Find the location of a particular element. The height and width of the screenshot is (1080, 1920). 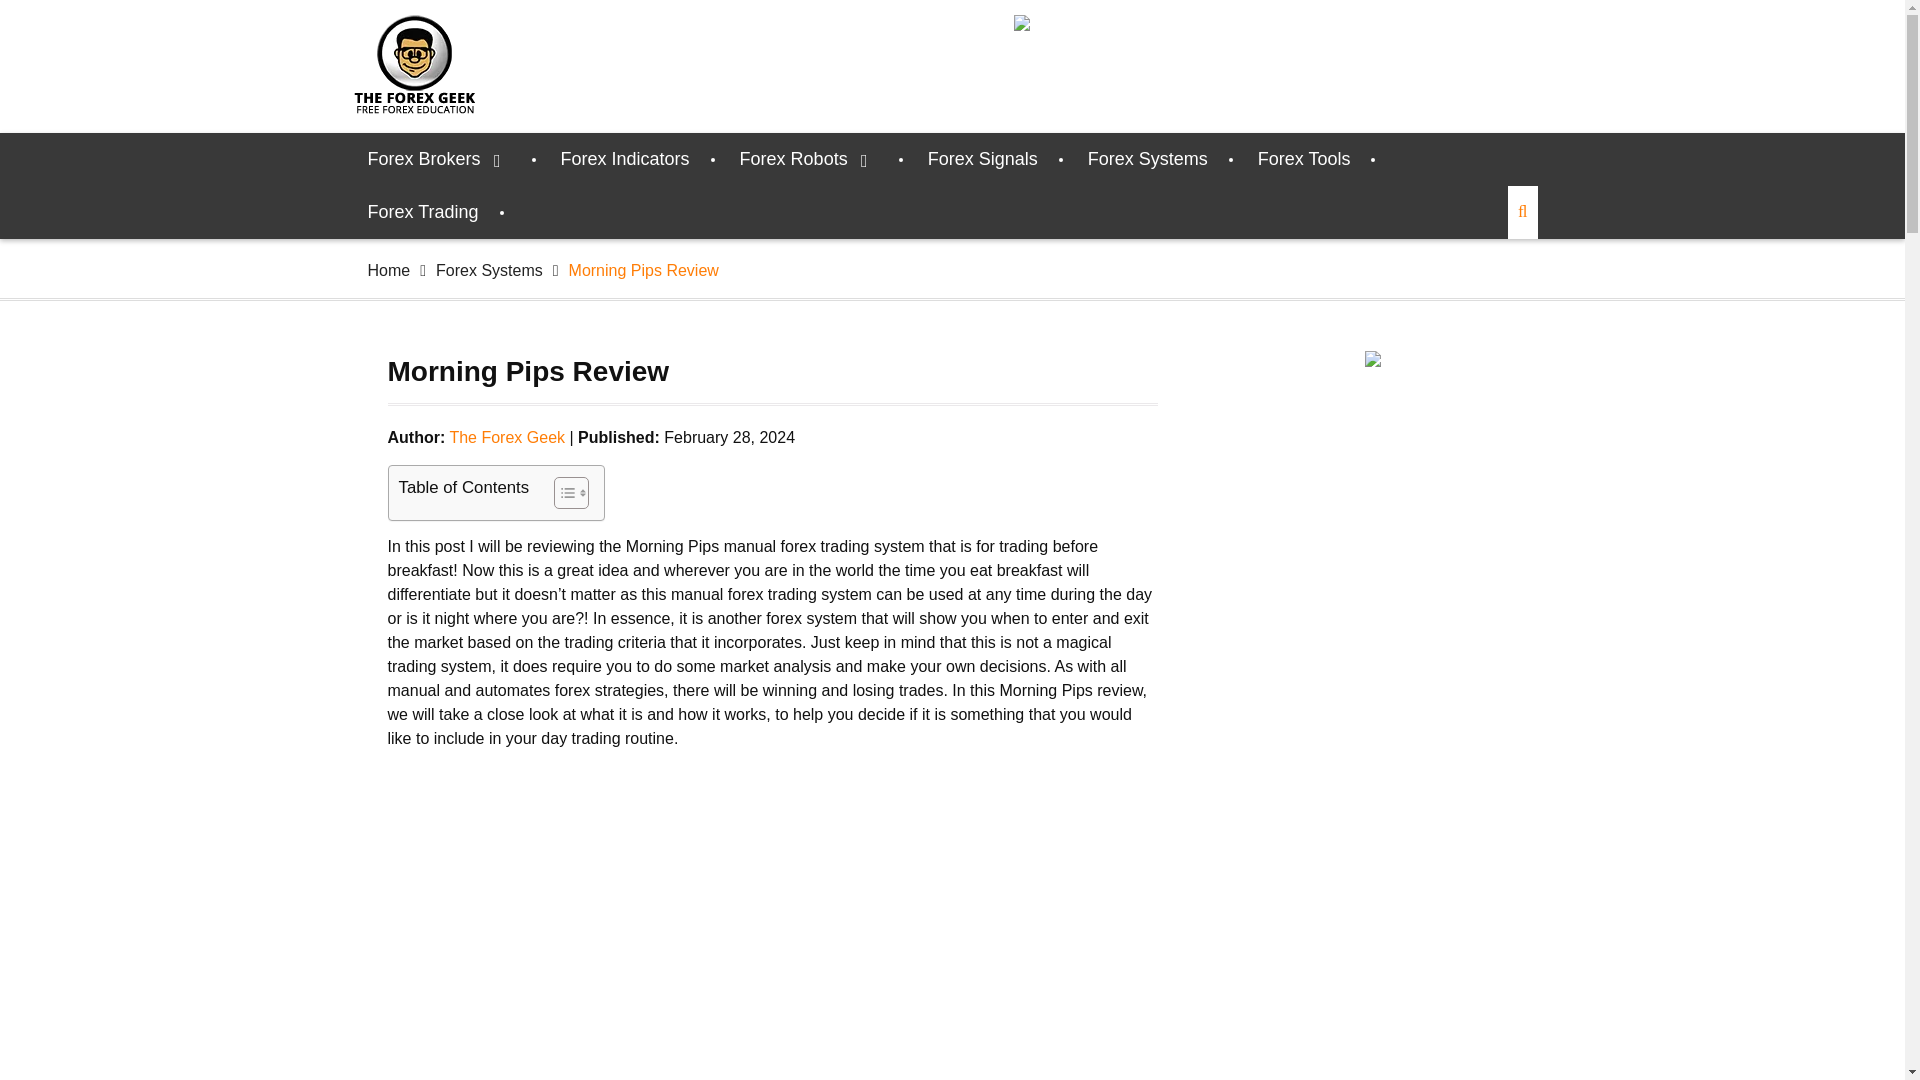

Forex Tools is located at coordinates (1304, 158).